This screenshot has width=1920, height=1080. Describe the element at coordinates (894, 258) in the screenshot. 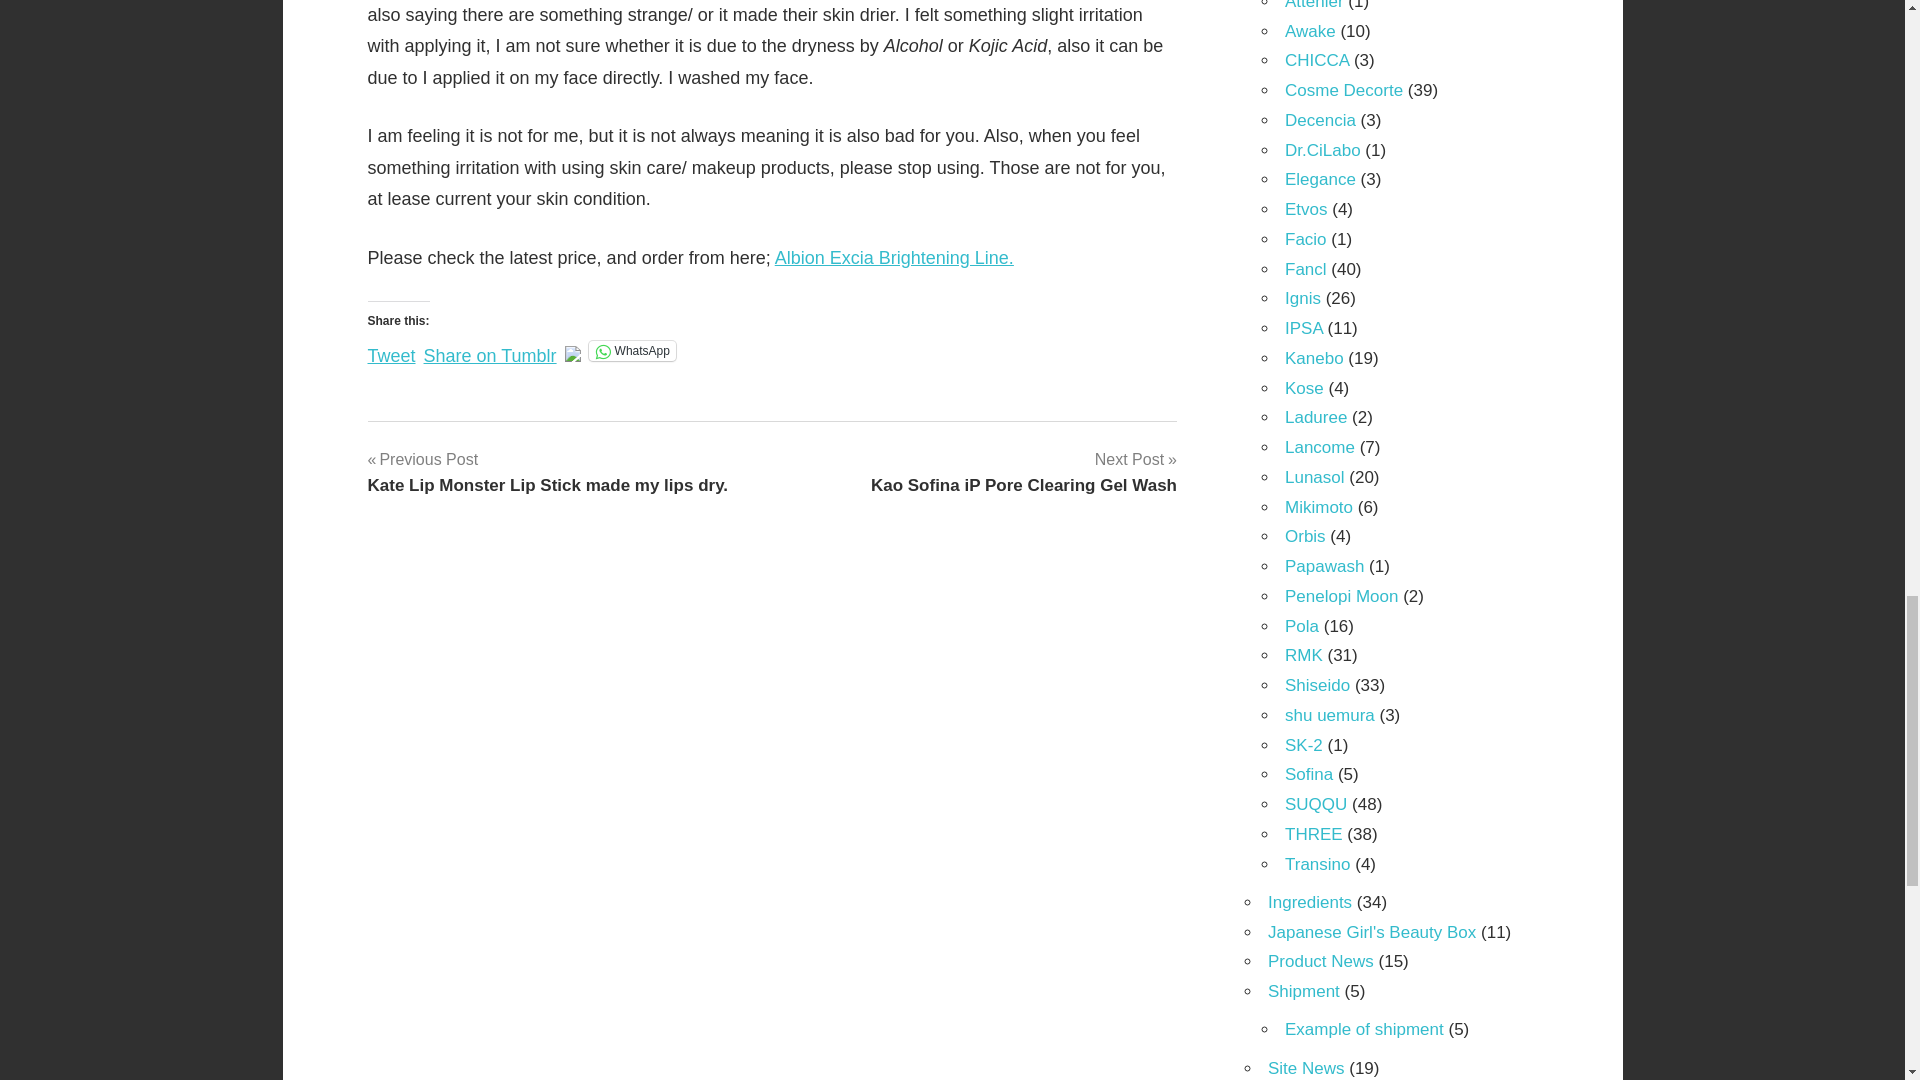

I see `CHICCA` at that location.